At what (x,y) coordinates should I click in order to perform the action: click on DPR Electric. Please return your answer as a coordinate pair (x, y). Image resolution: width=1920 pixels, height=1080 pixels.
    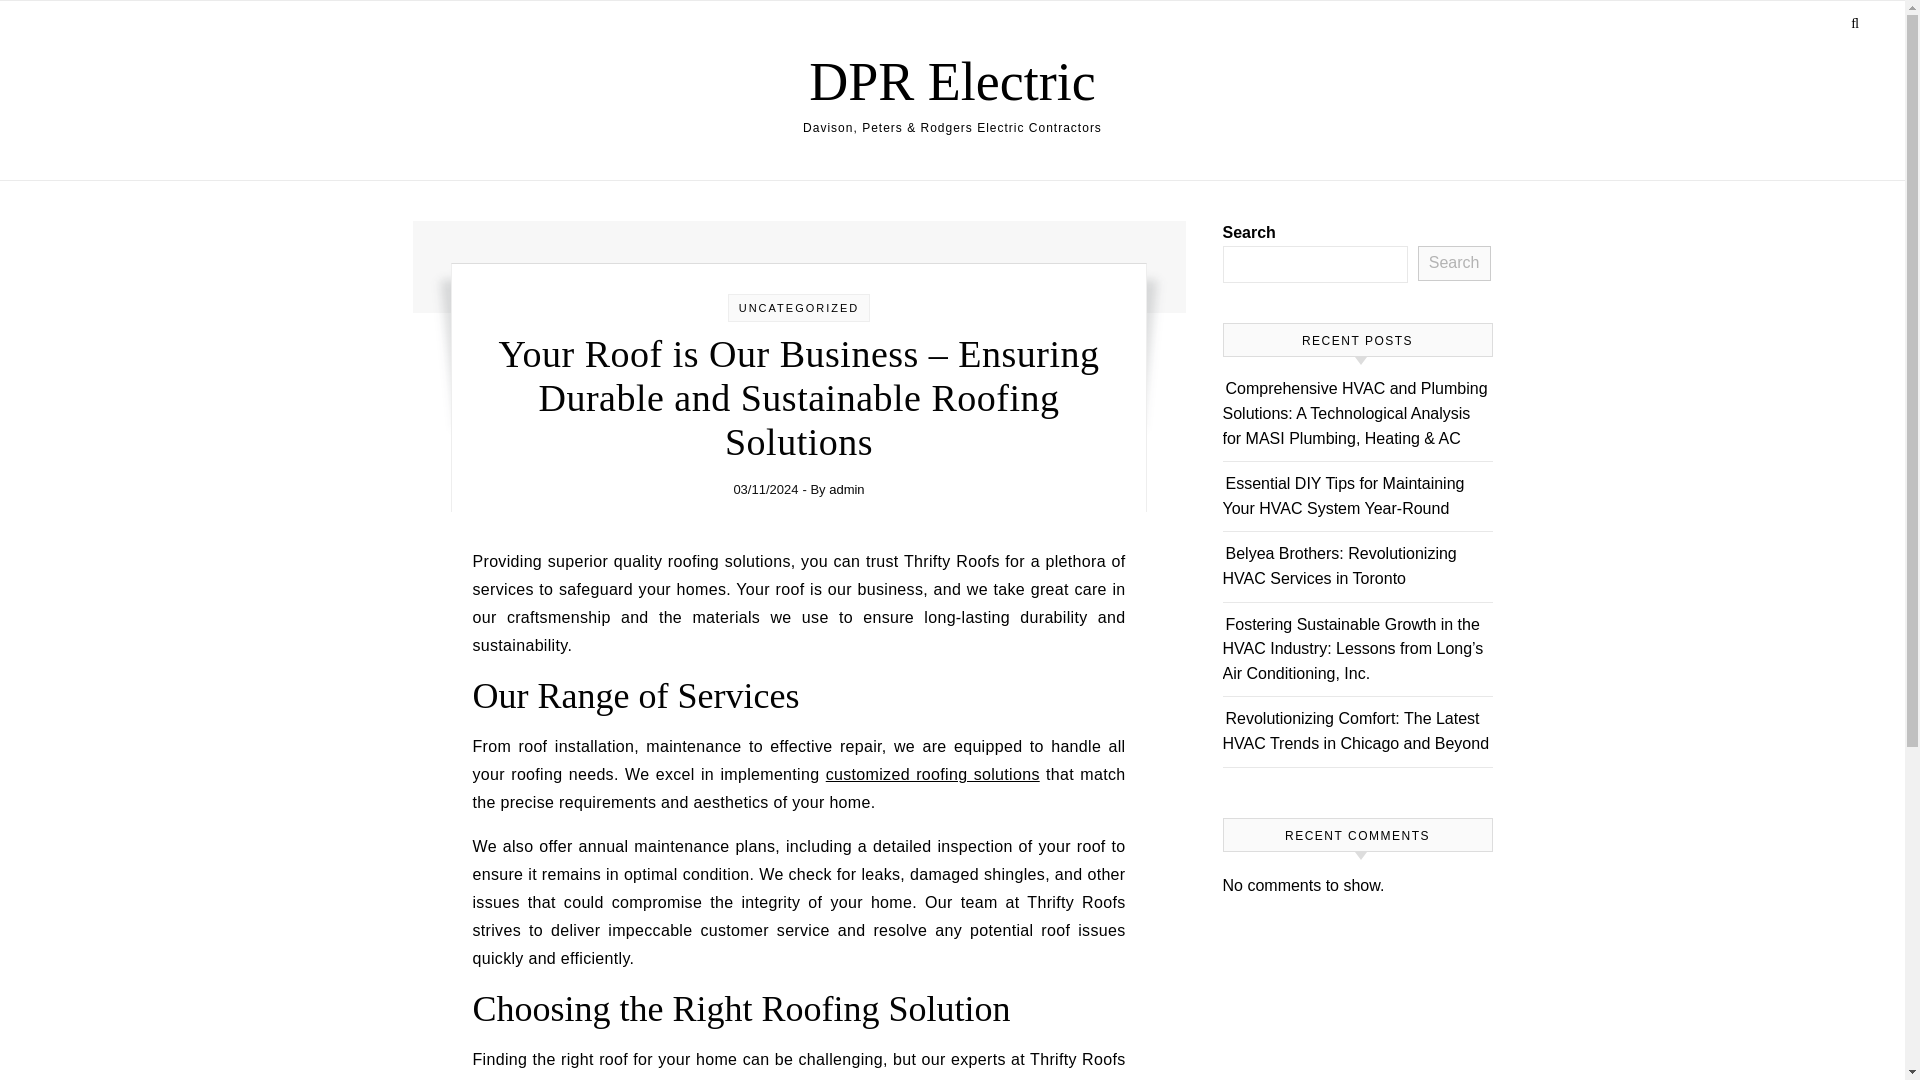
    Looking at the image, I should click on (951, 80).